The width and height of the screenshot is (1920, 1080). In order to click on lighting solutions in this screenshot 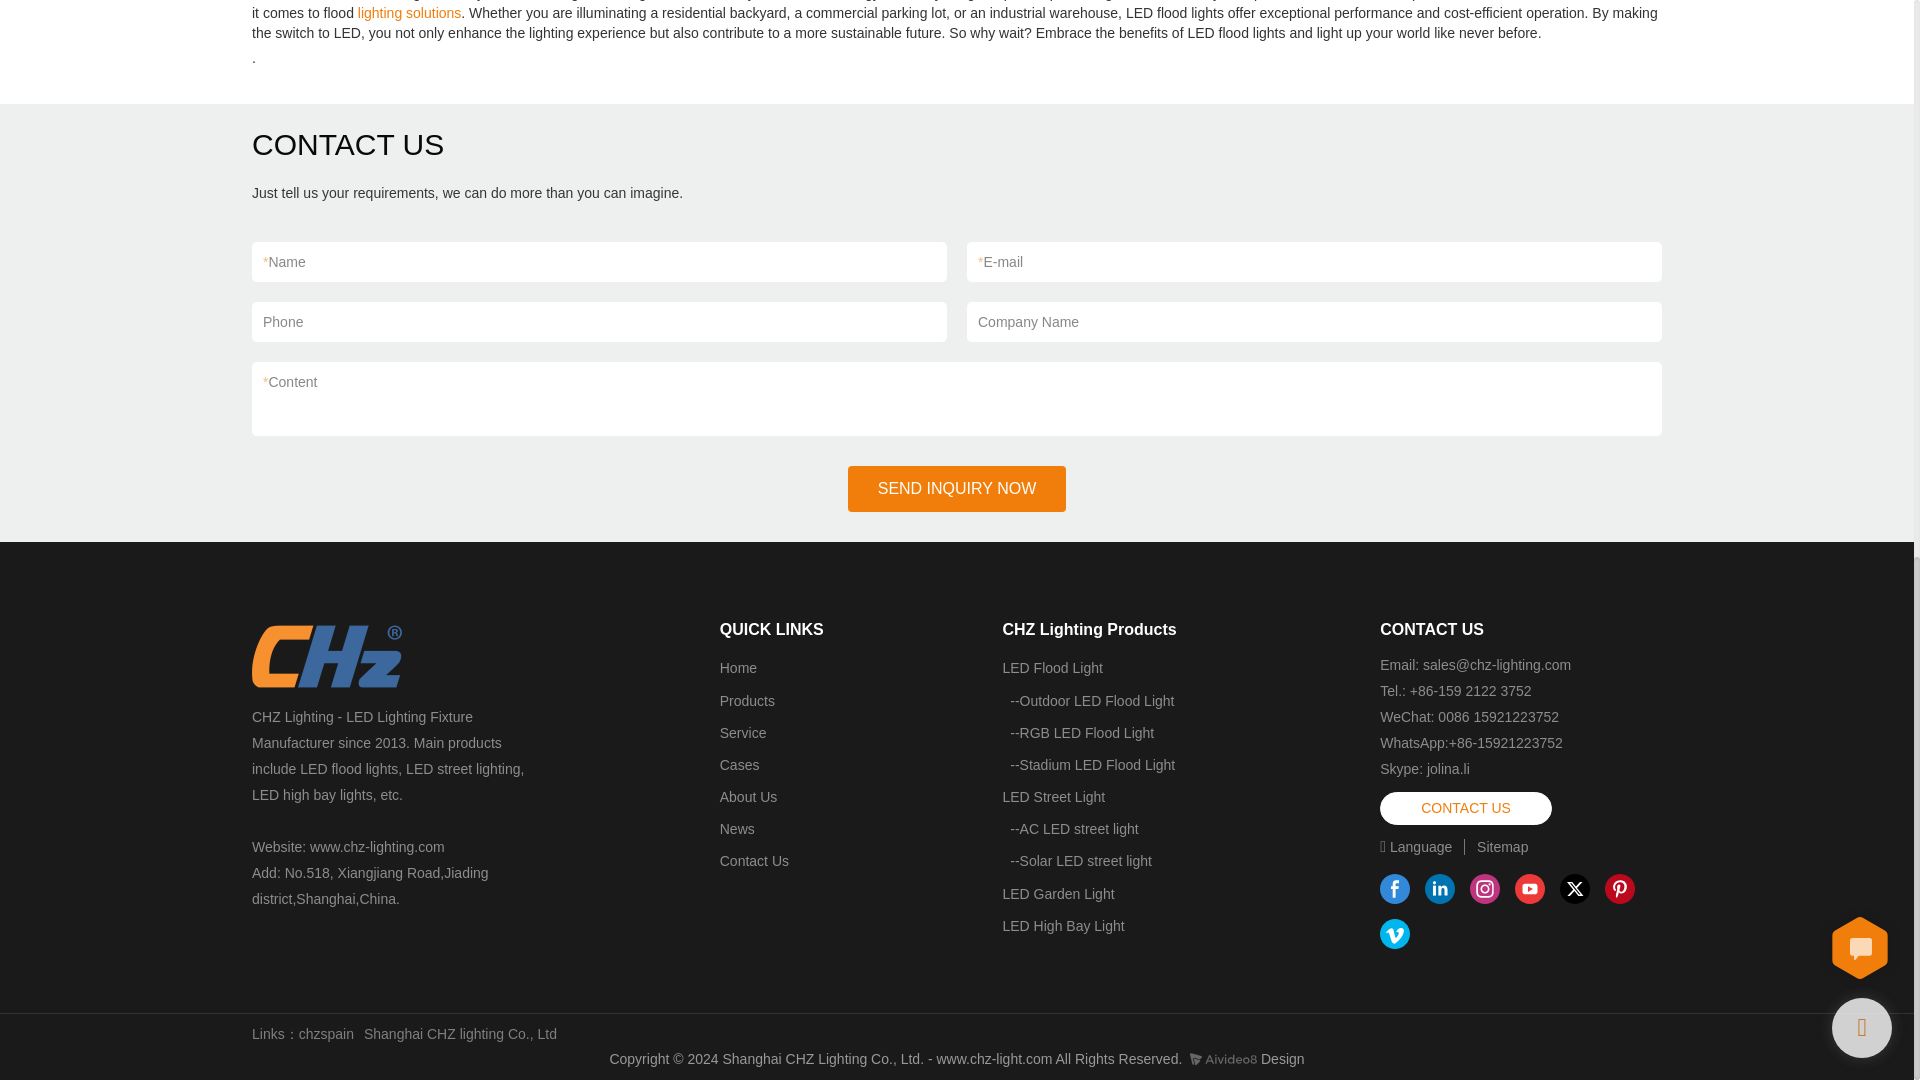, I will do `click(410, 12)`.